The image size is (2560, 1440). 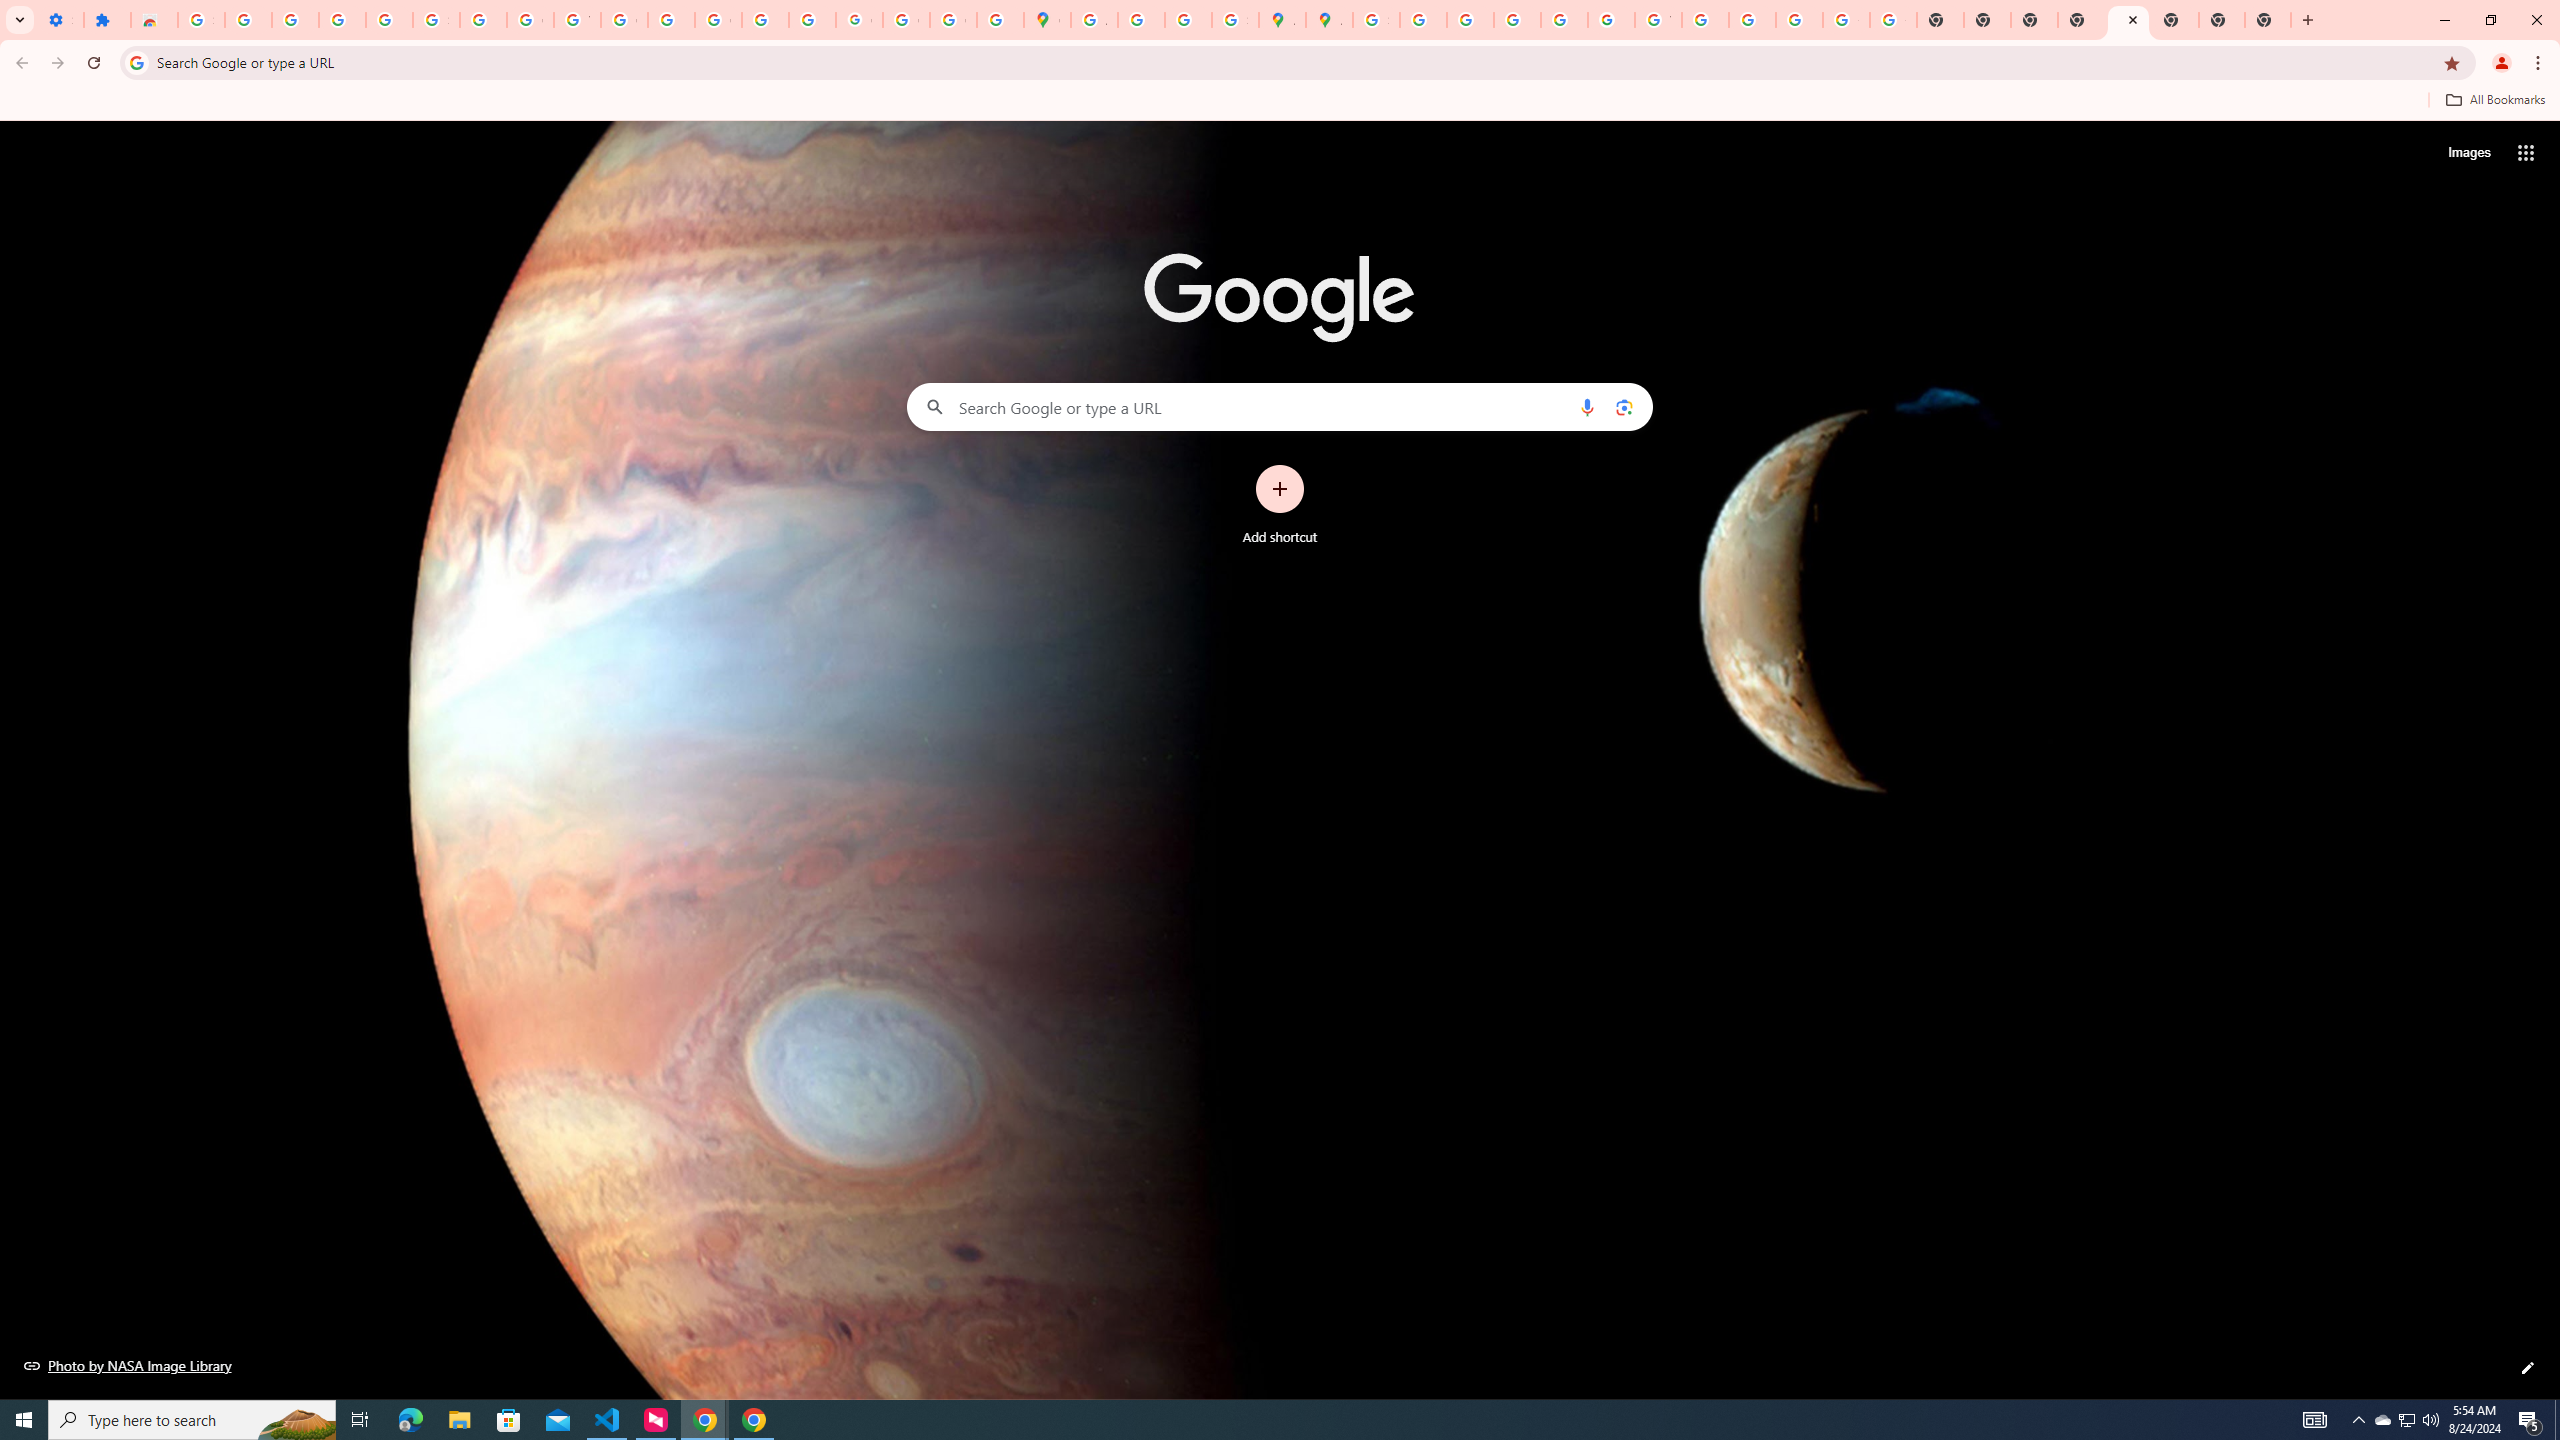 What do you see at coordinates (672, 20) in the screenshot?
I see `https://scholar.google.com/` at bounding box center [672, 20].